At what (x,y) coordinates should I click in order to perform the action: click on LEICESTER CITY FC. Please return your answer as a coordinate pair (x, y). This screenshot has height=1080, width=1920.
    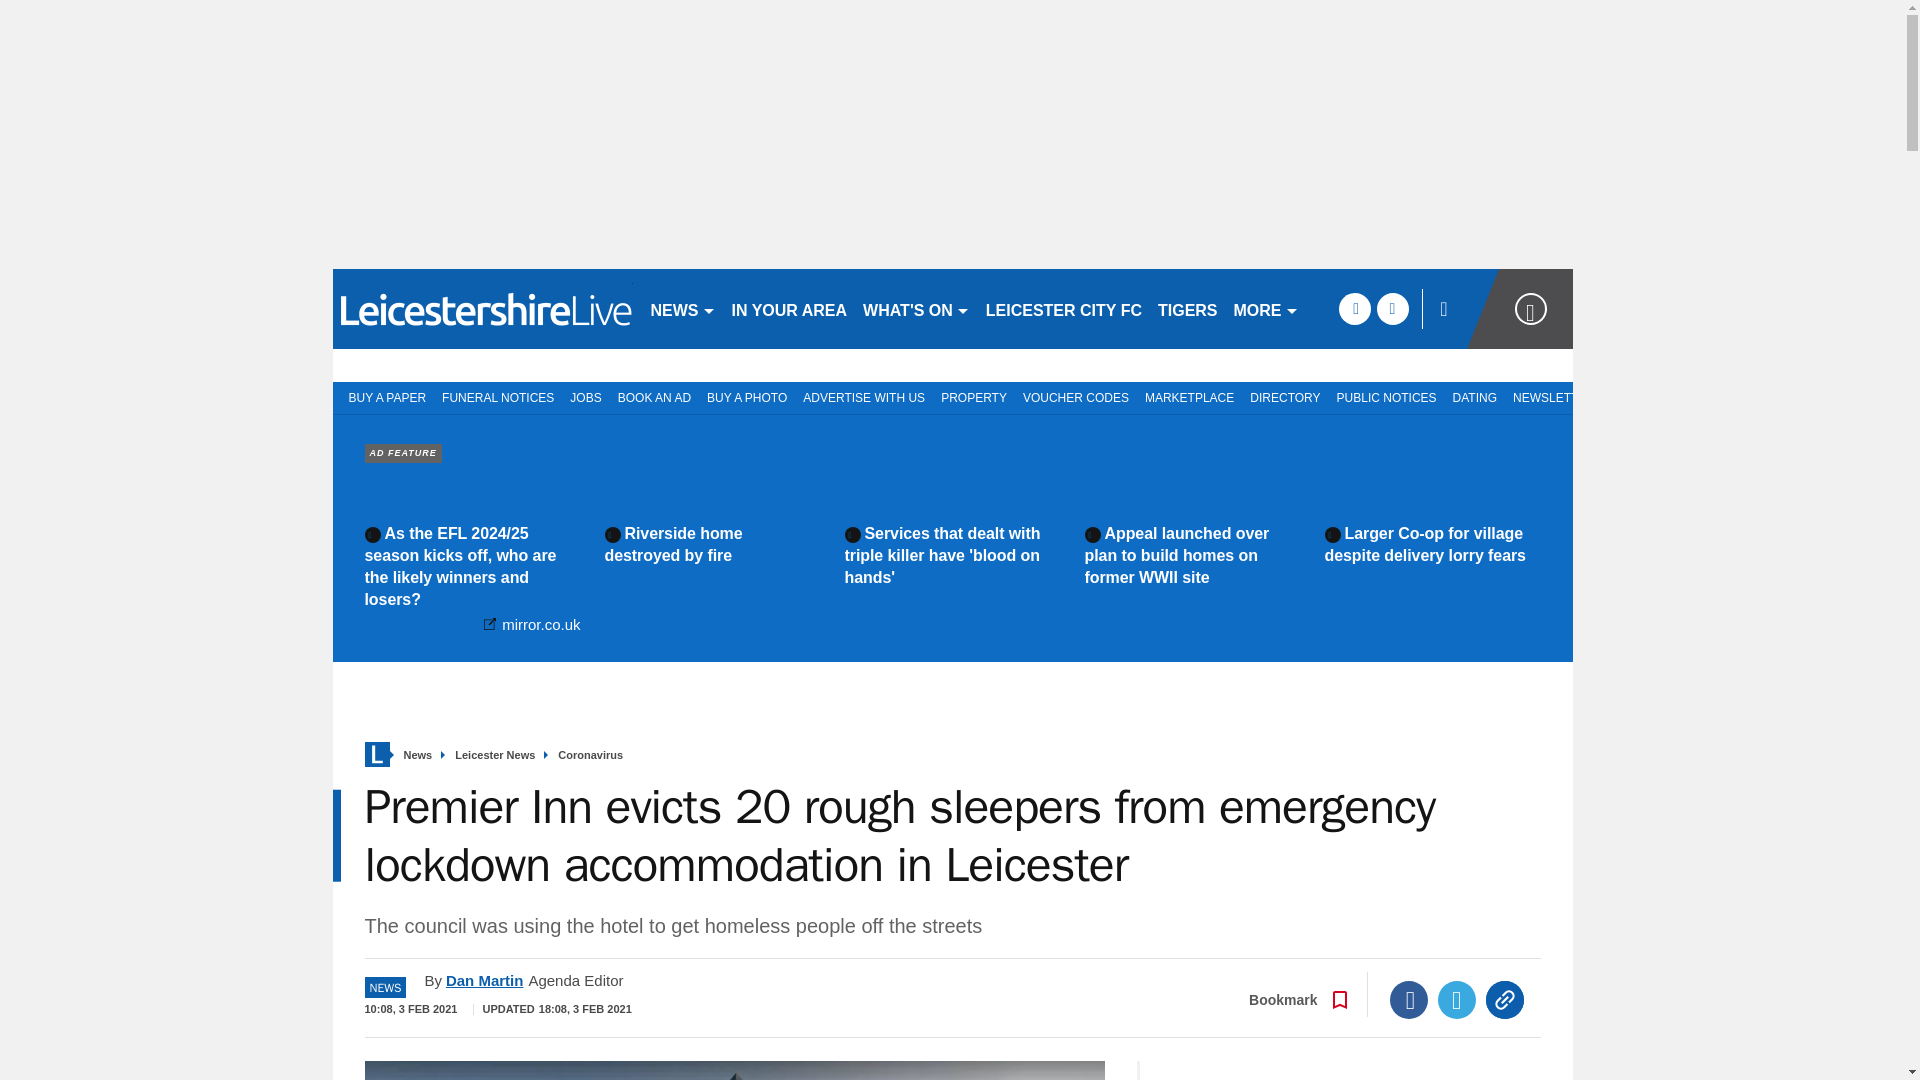
    Looking at the image, I should click on (1064, 308).